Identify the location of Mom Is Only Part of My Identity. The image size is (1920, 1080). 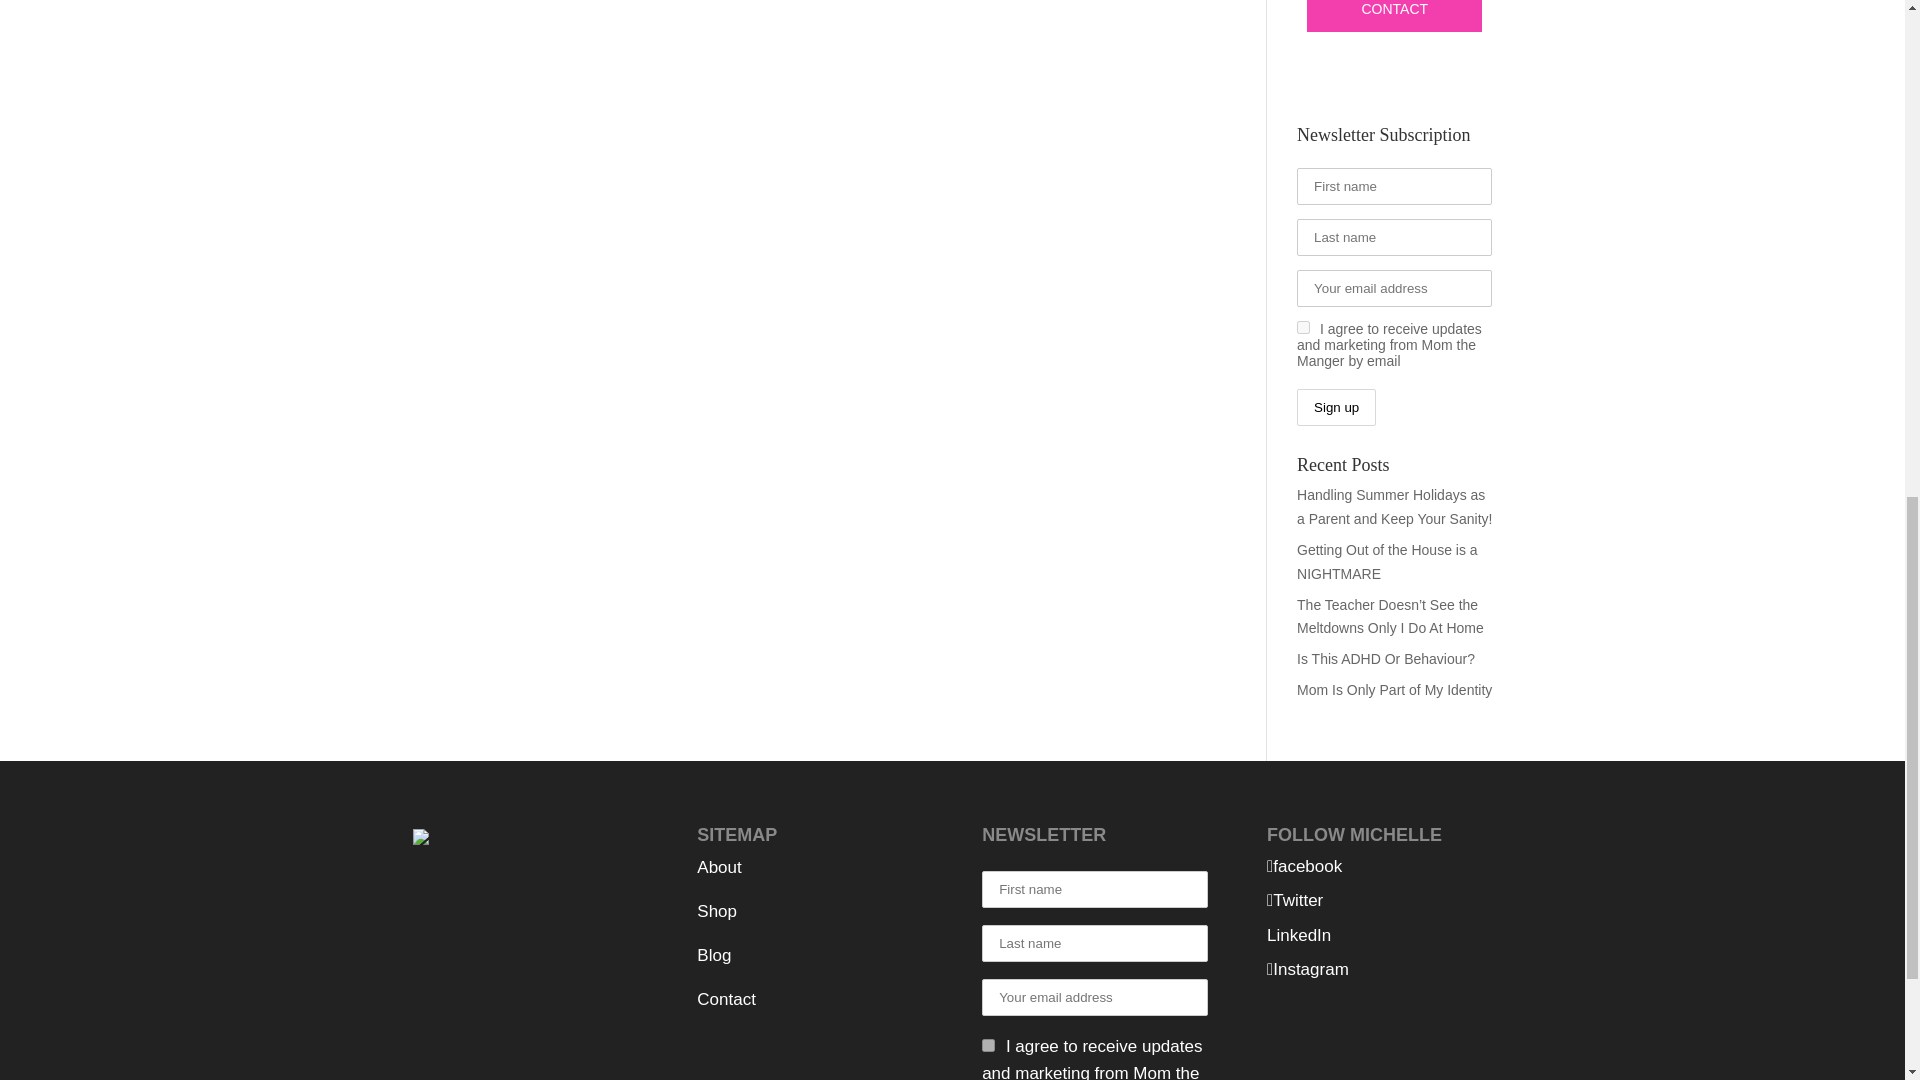
(1394, 689).